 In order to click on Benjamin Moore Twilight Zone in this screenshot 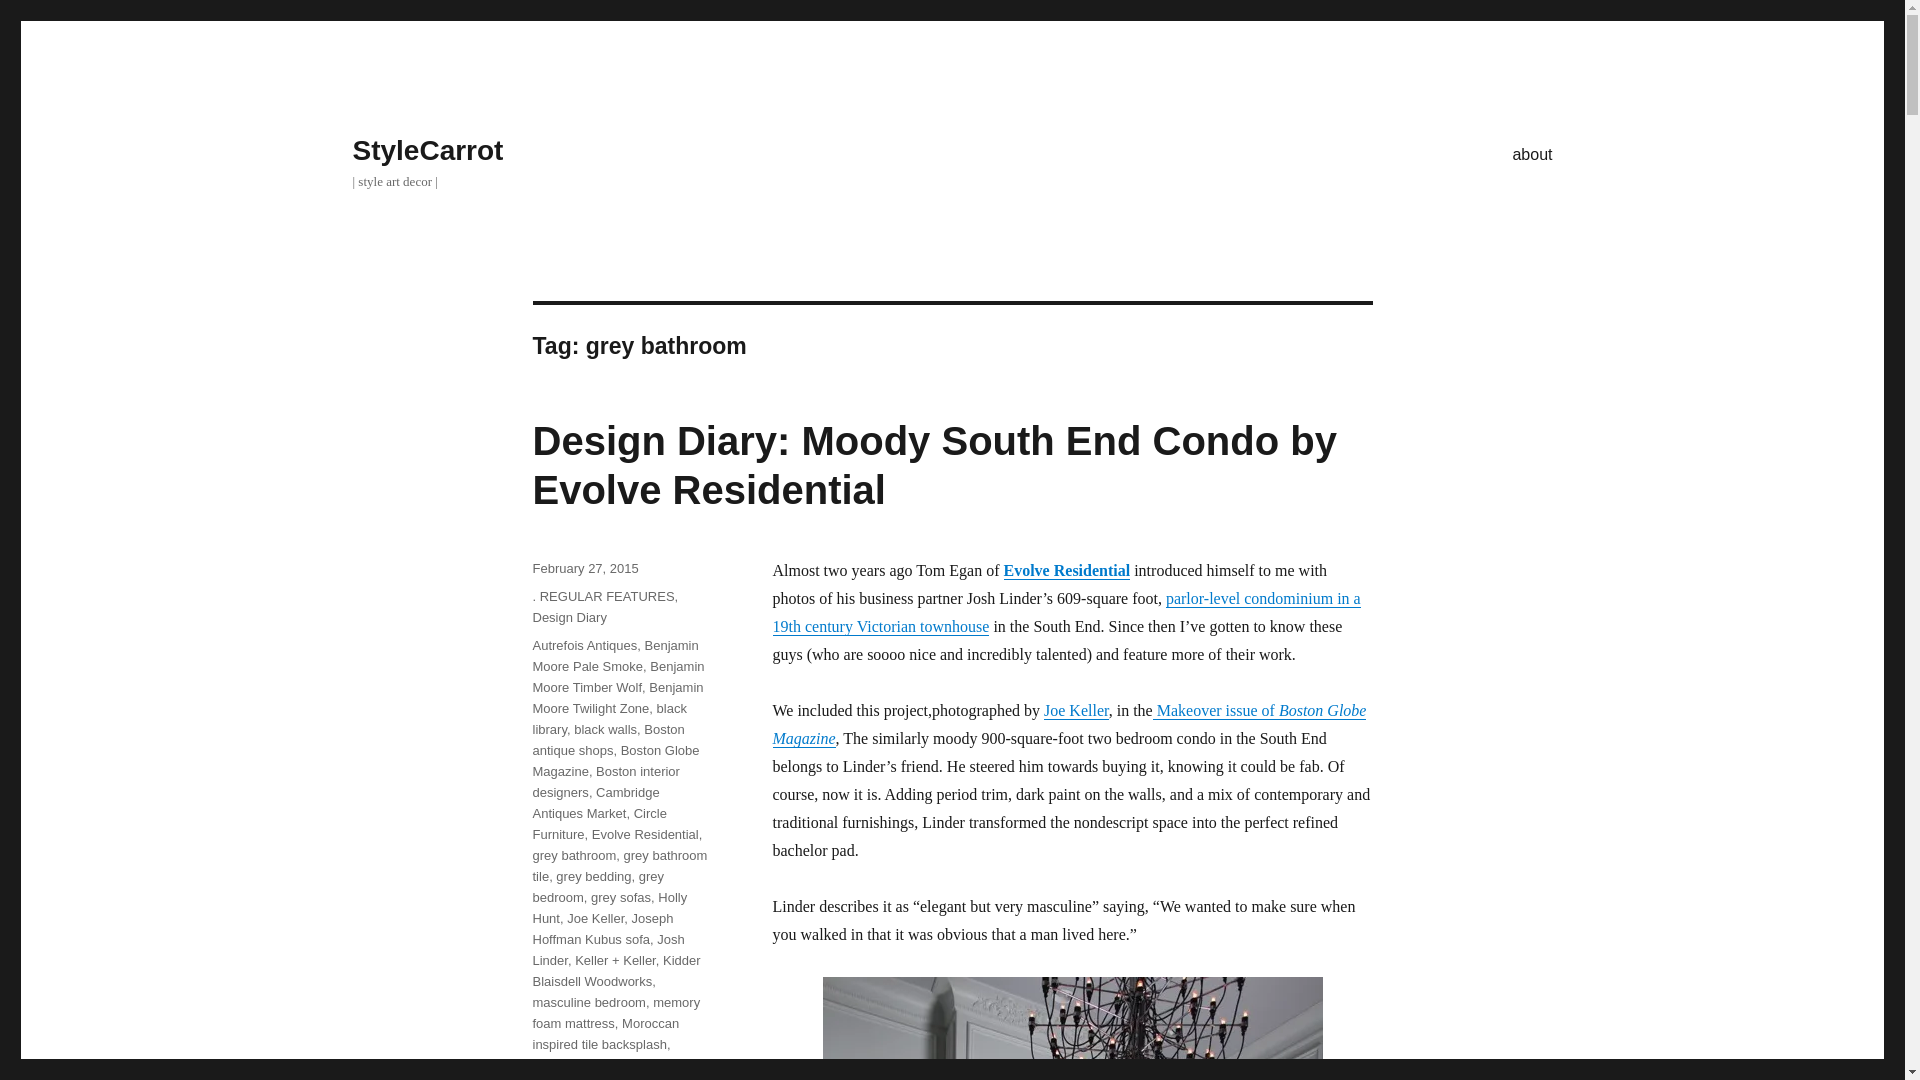, I will do `click(616, 698)`.